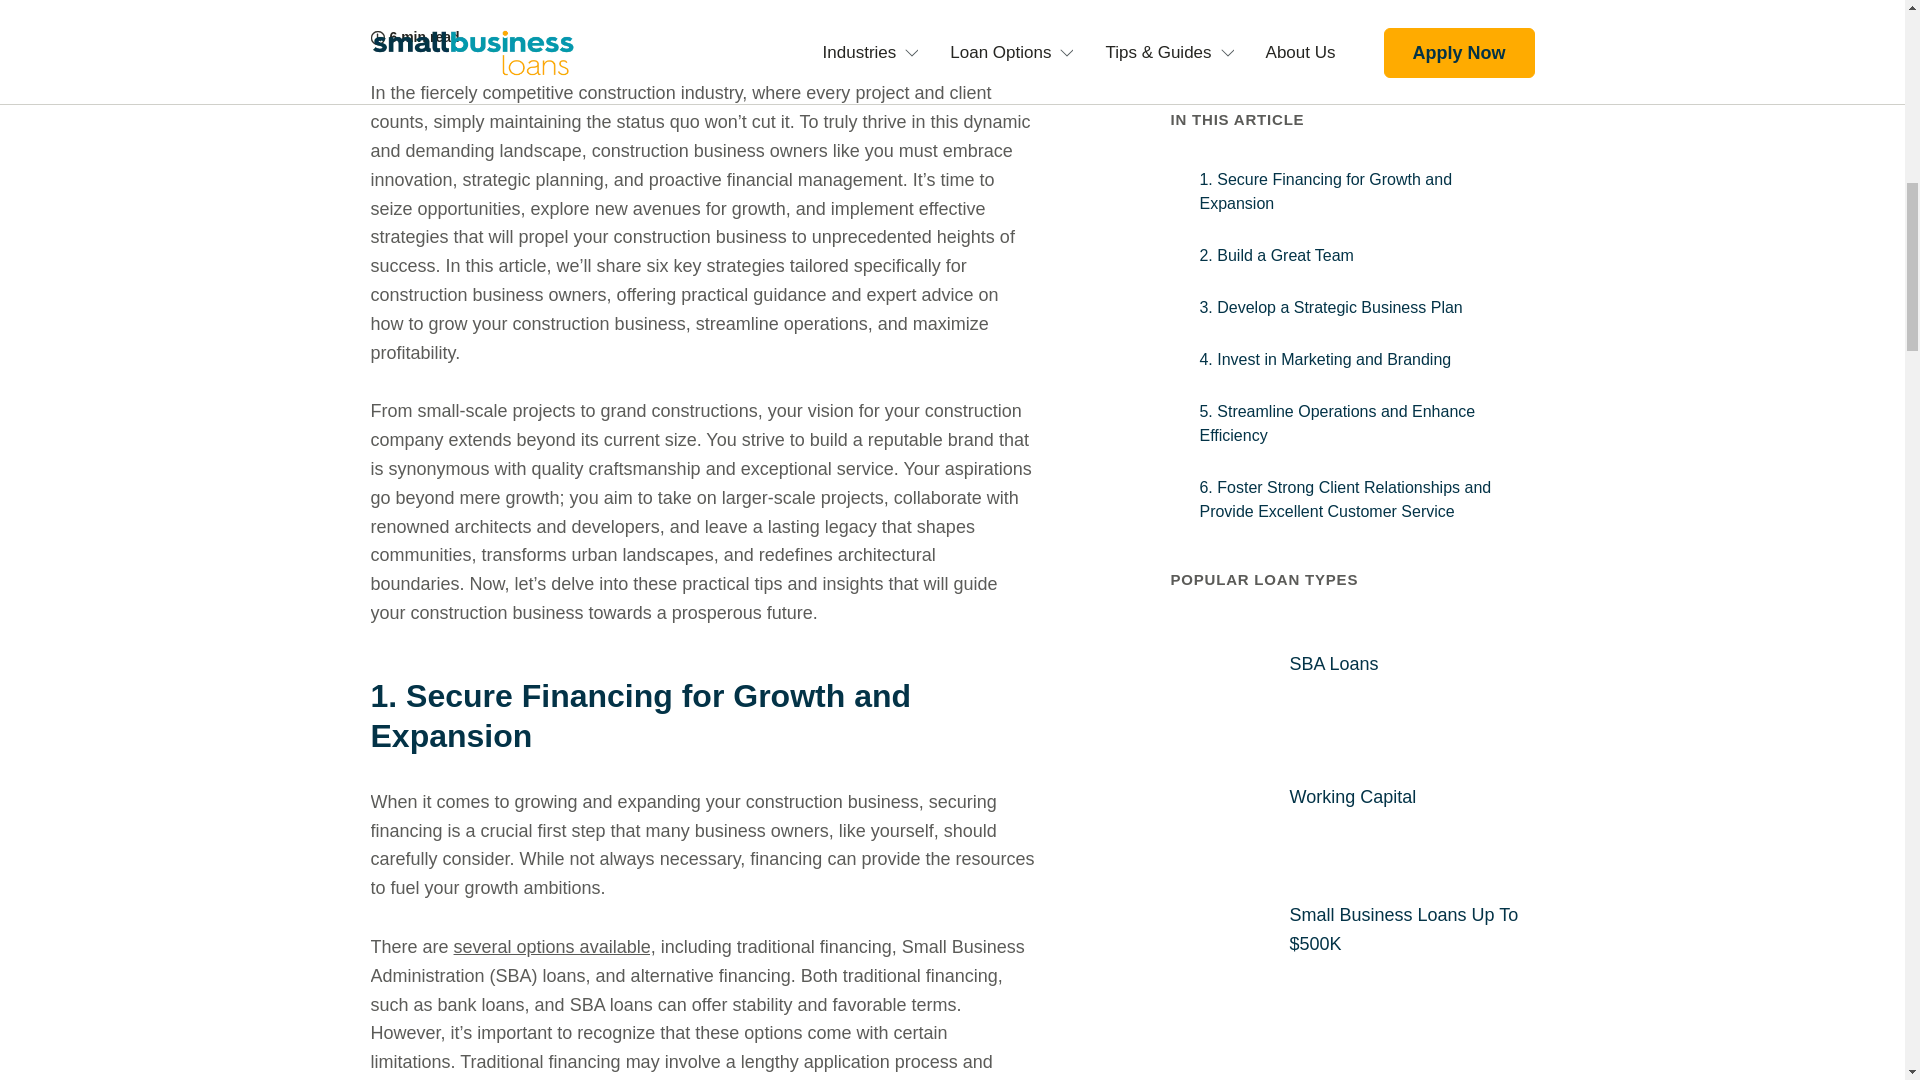  Describe the element at coordinates (1352, 184) in the screenshot. I see `2. Build a Great Team` at that location.